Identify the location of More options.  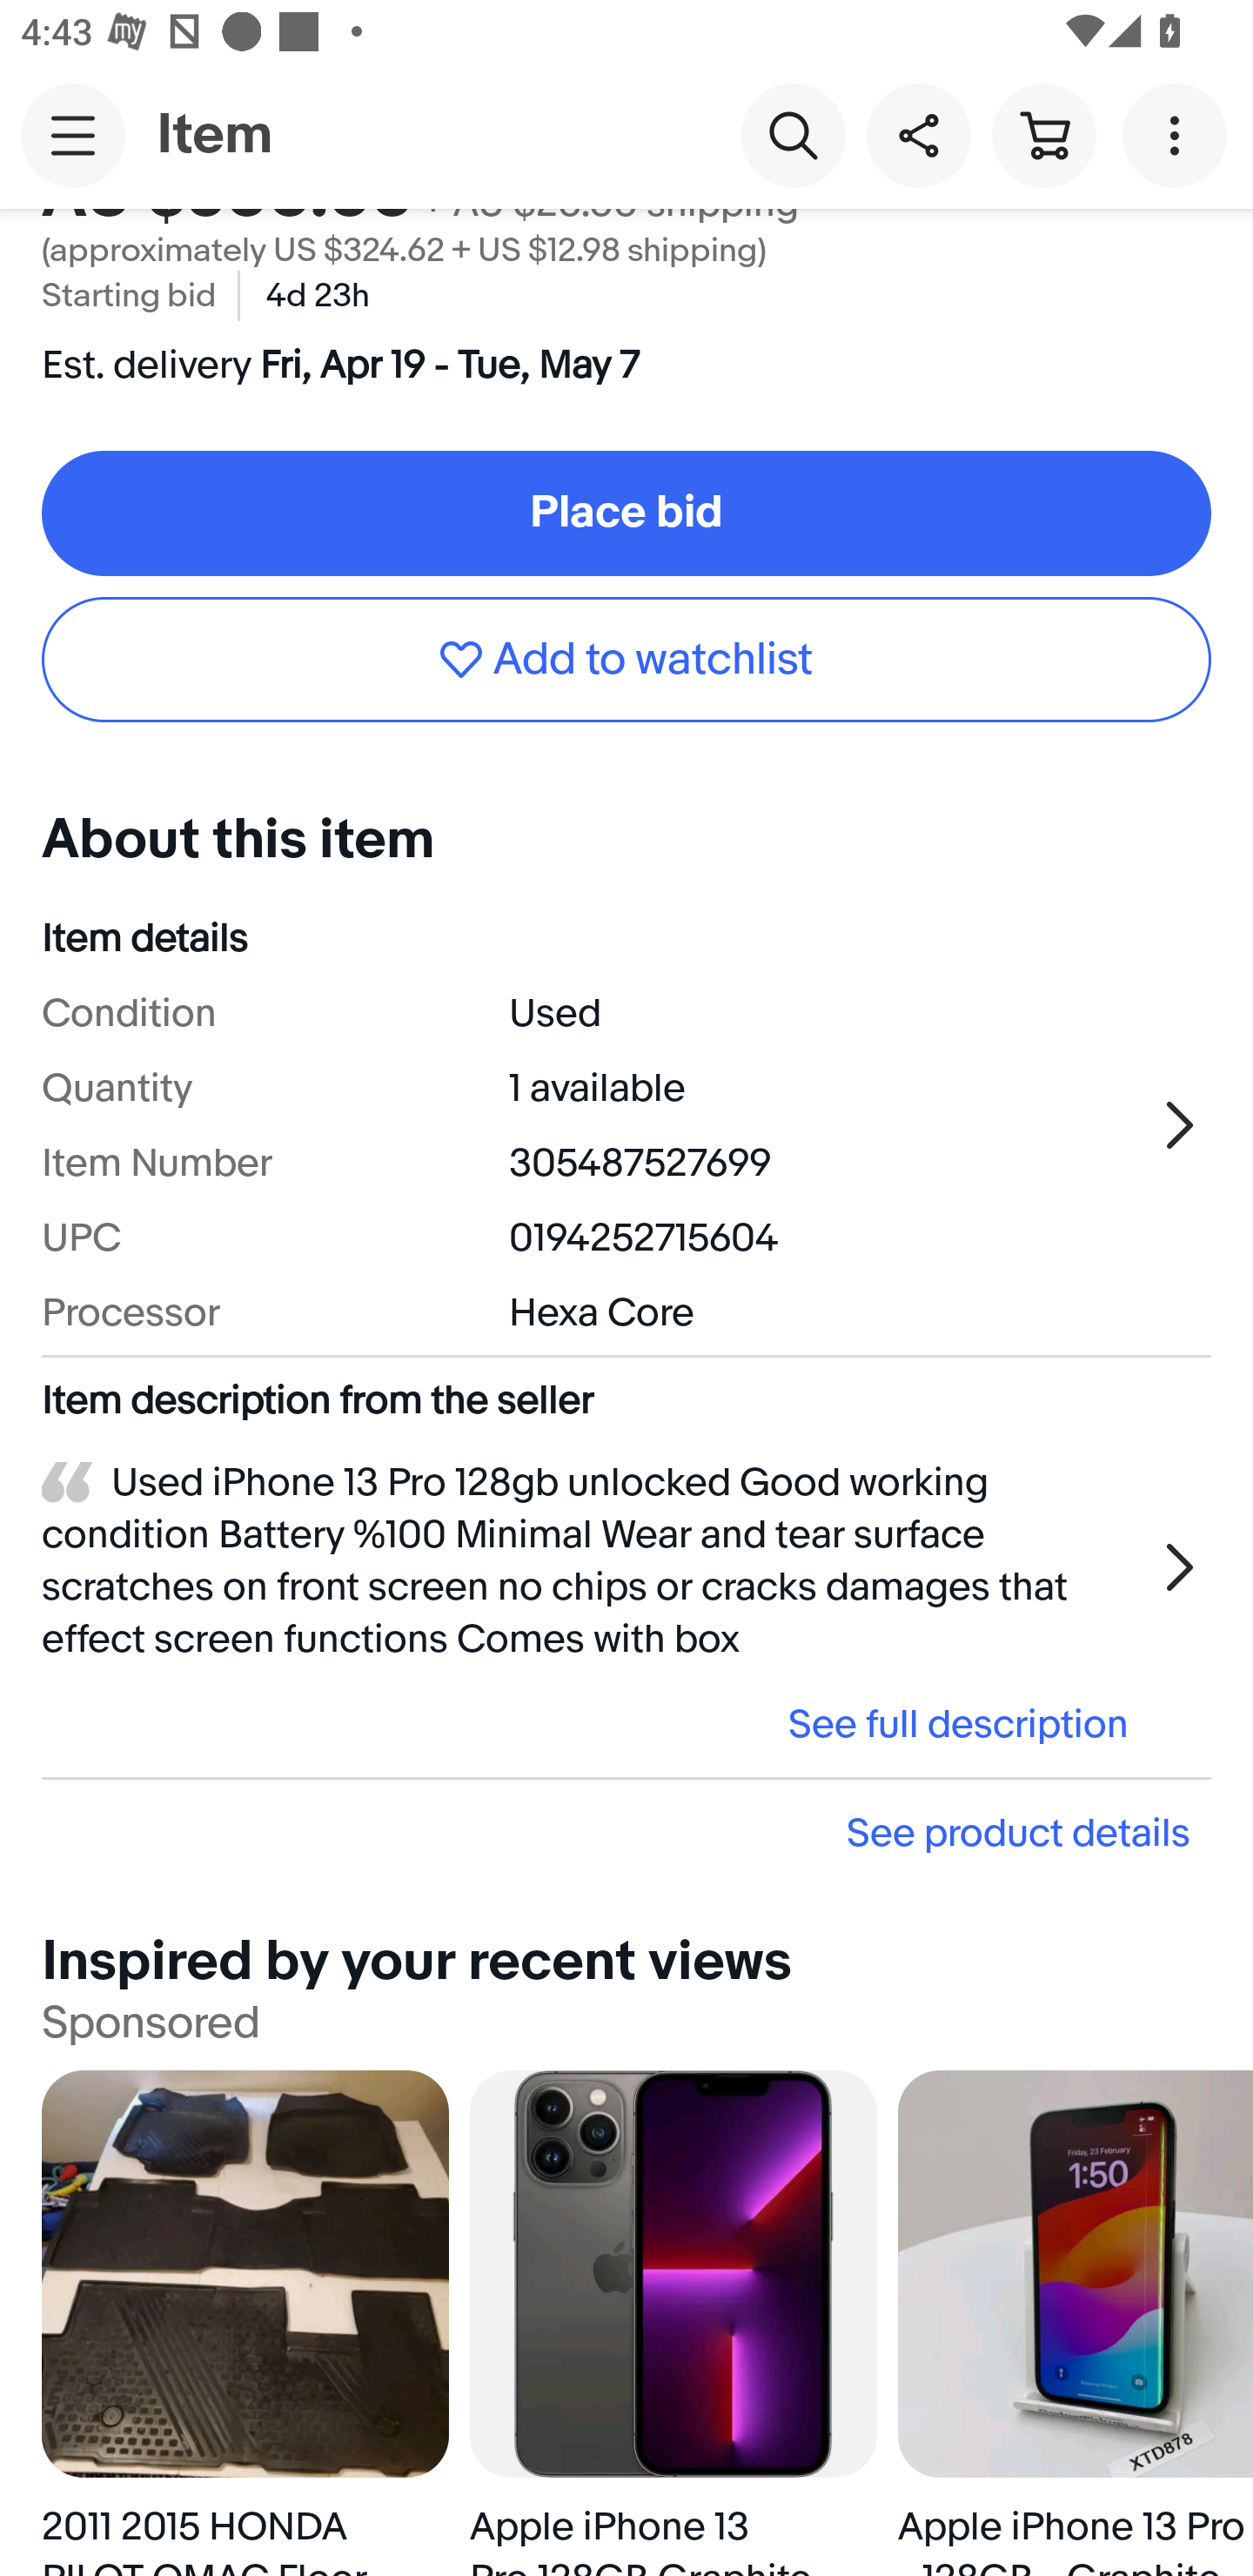
(1180, 134).